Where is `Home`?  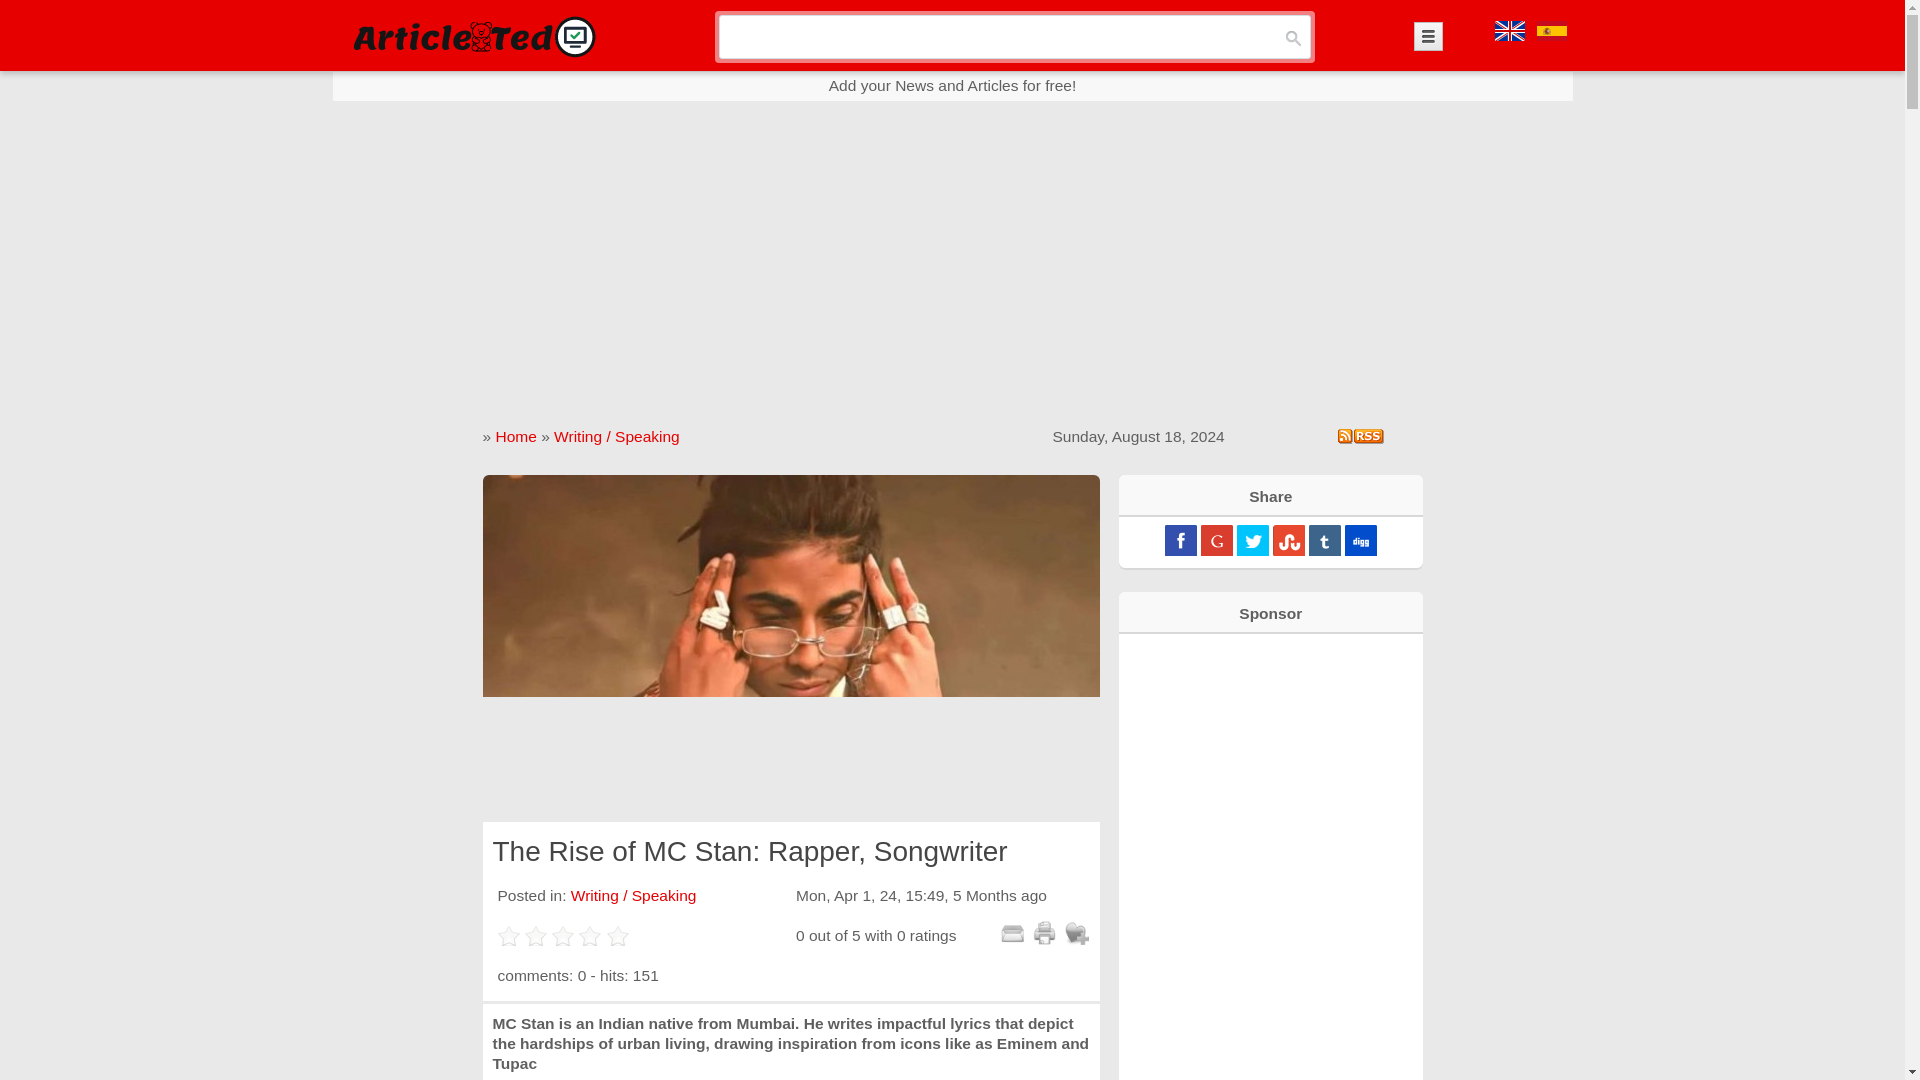
Home is located at coordinates (515, 436).